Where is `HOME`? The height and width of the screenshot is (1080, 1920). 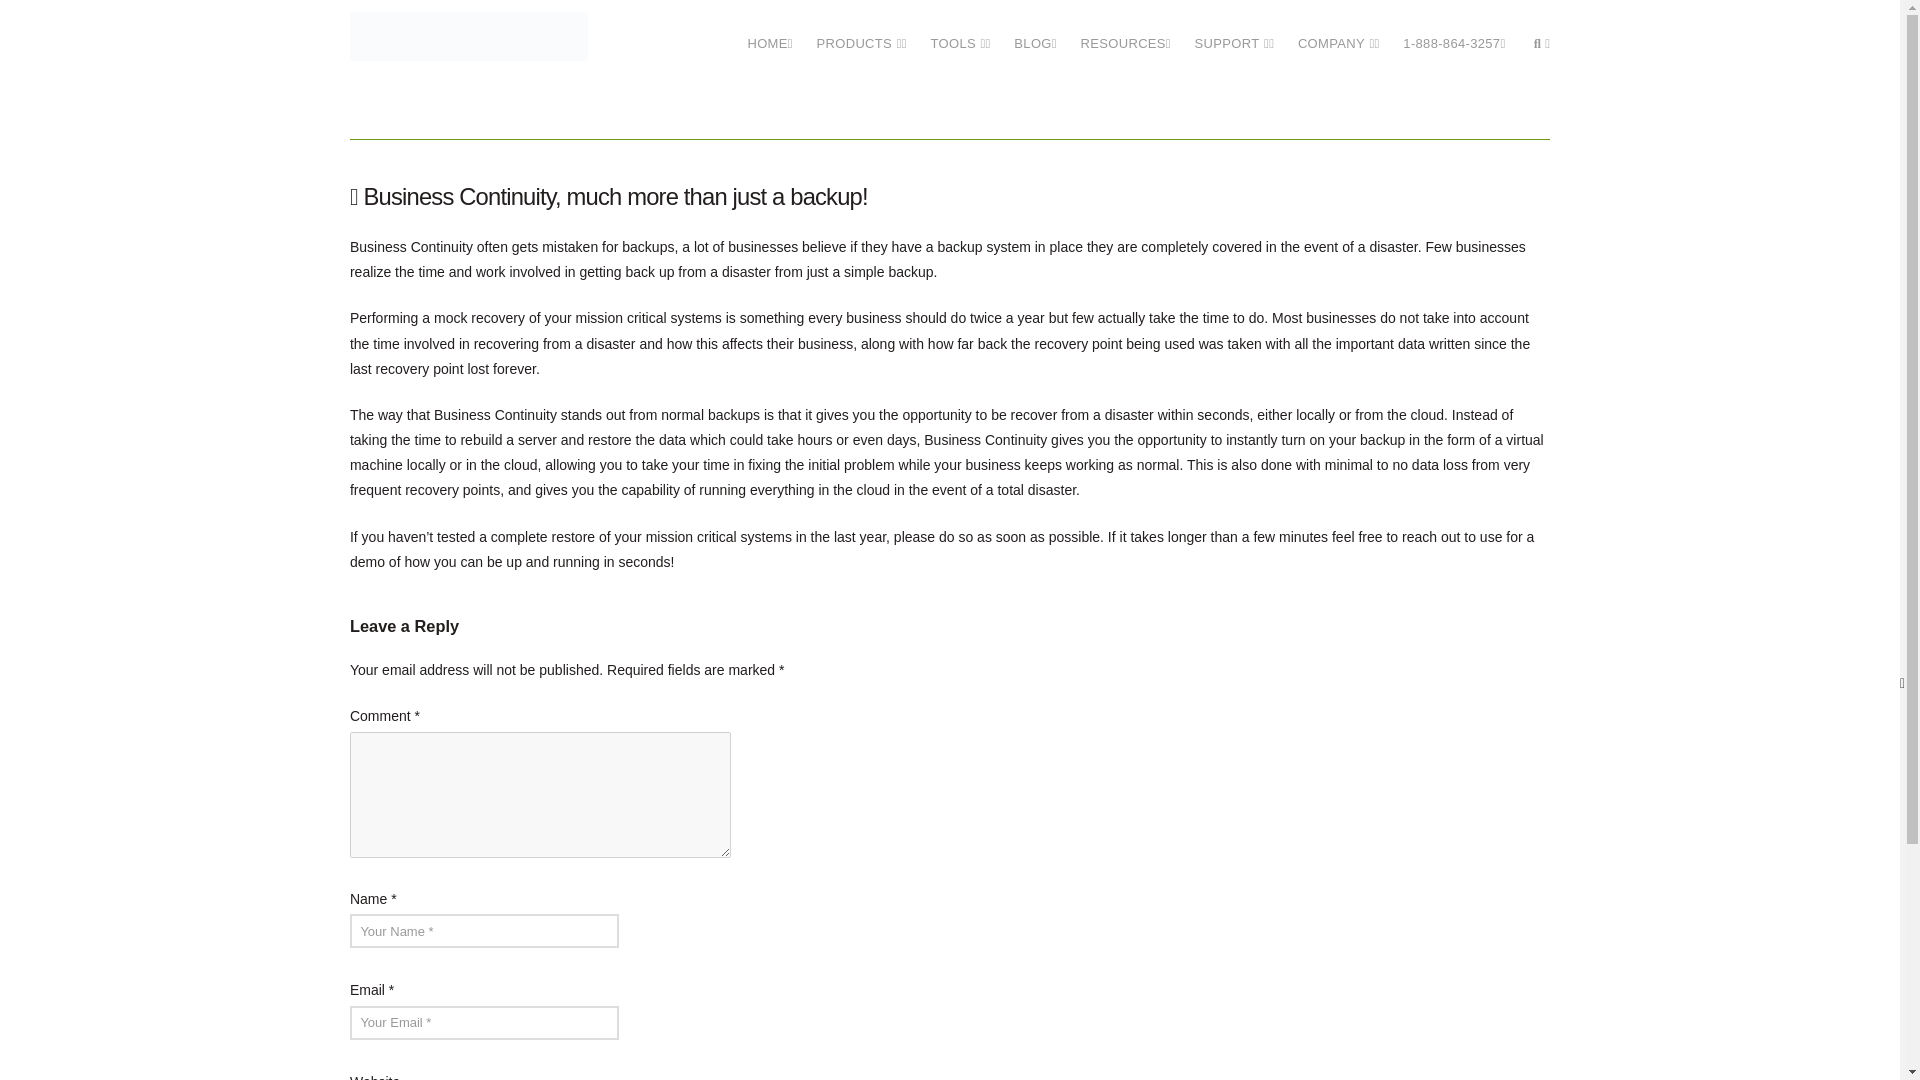
HOME is located at coordinates (770, 35).